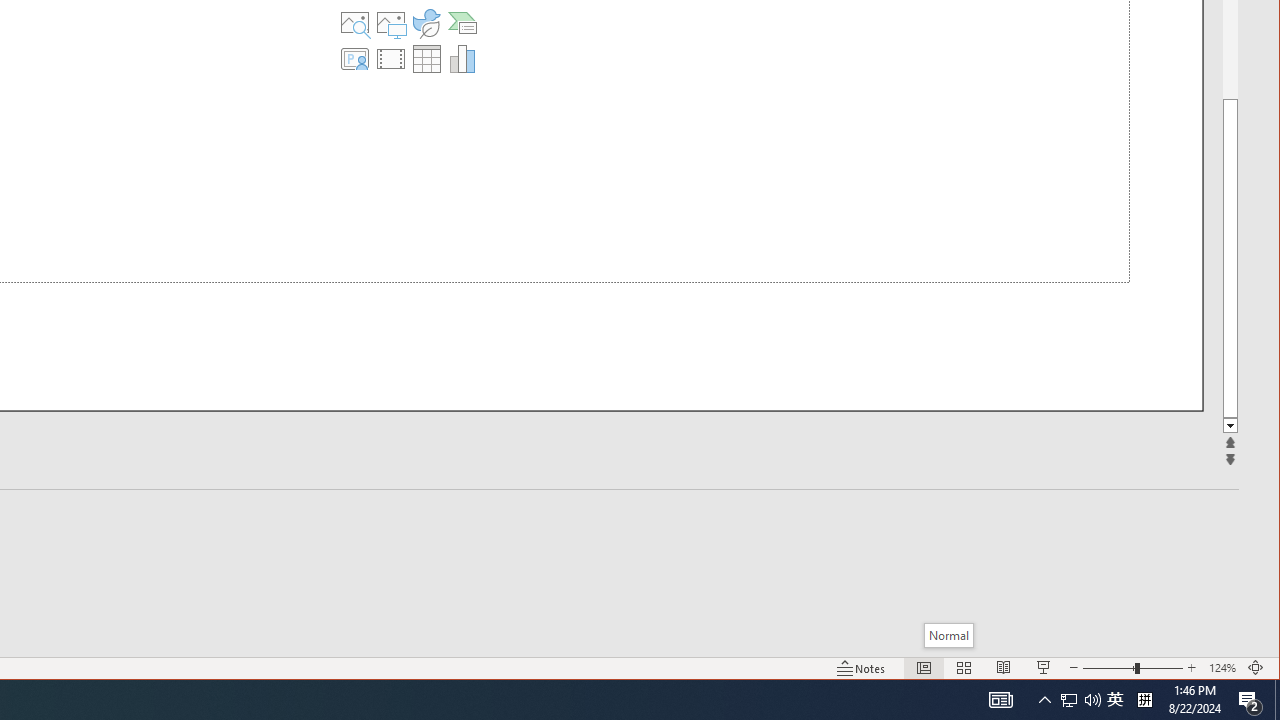 Image resolution: width=1280 pixels, height=720 pixels. Describe the element at coordinates (426, 22) in the screenshot. I see `Insert an Icon` at that location.